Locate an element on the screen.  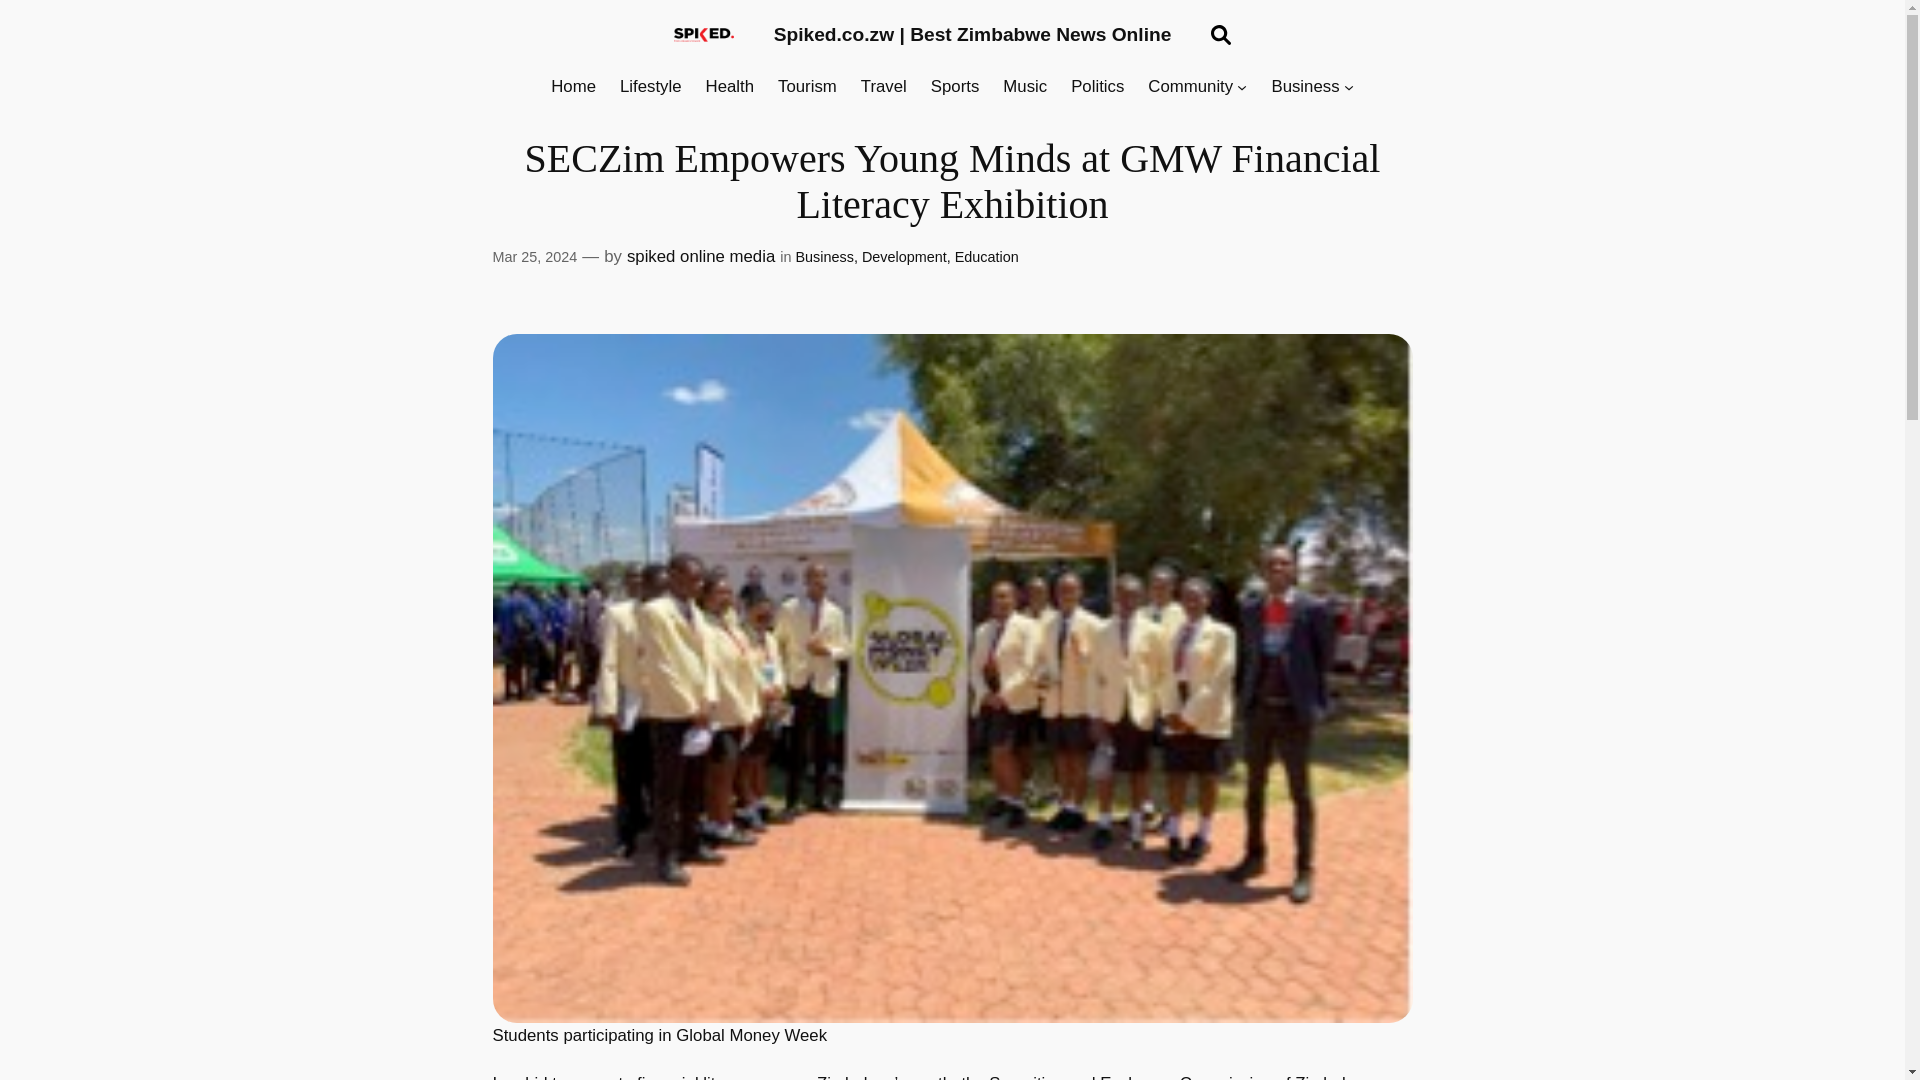
Business is located at coordinates (1304, 87).